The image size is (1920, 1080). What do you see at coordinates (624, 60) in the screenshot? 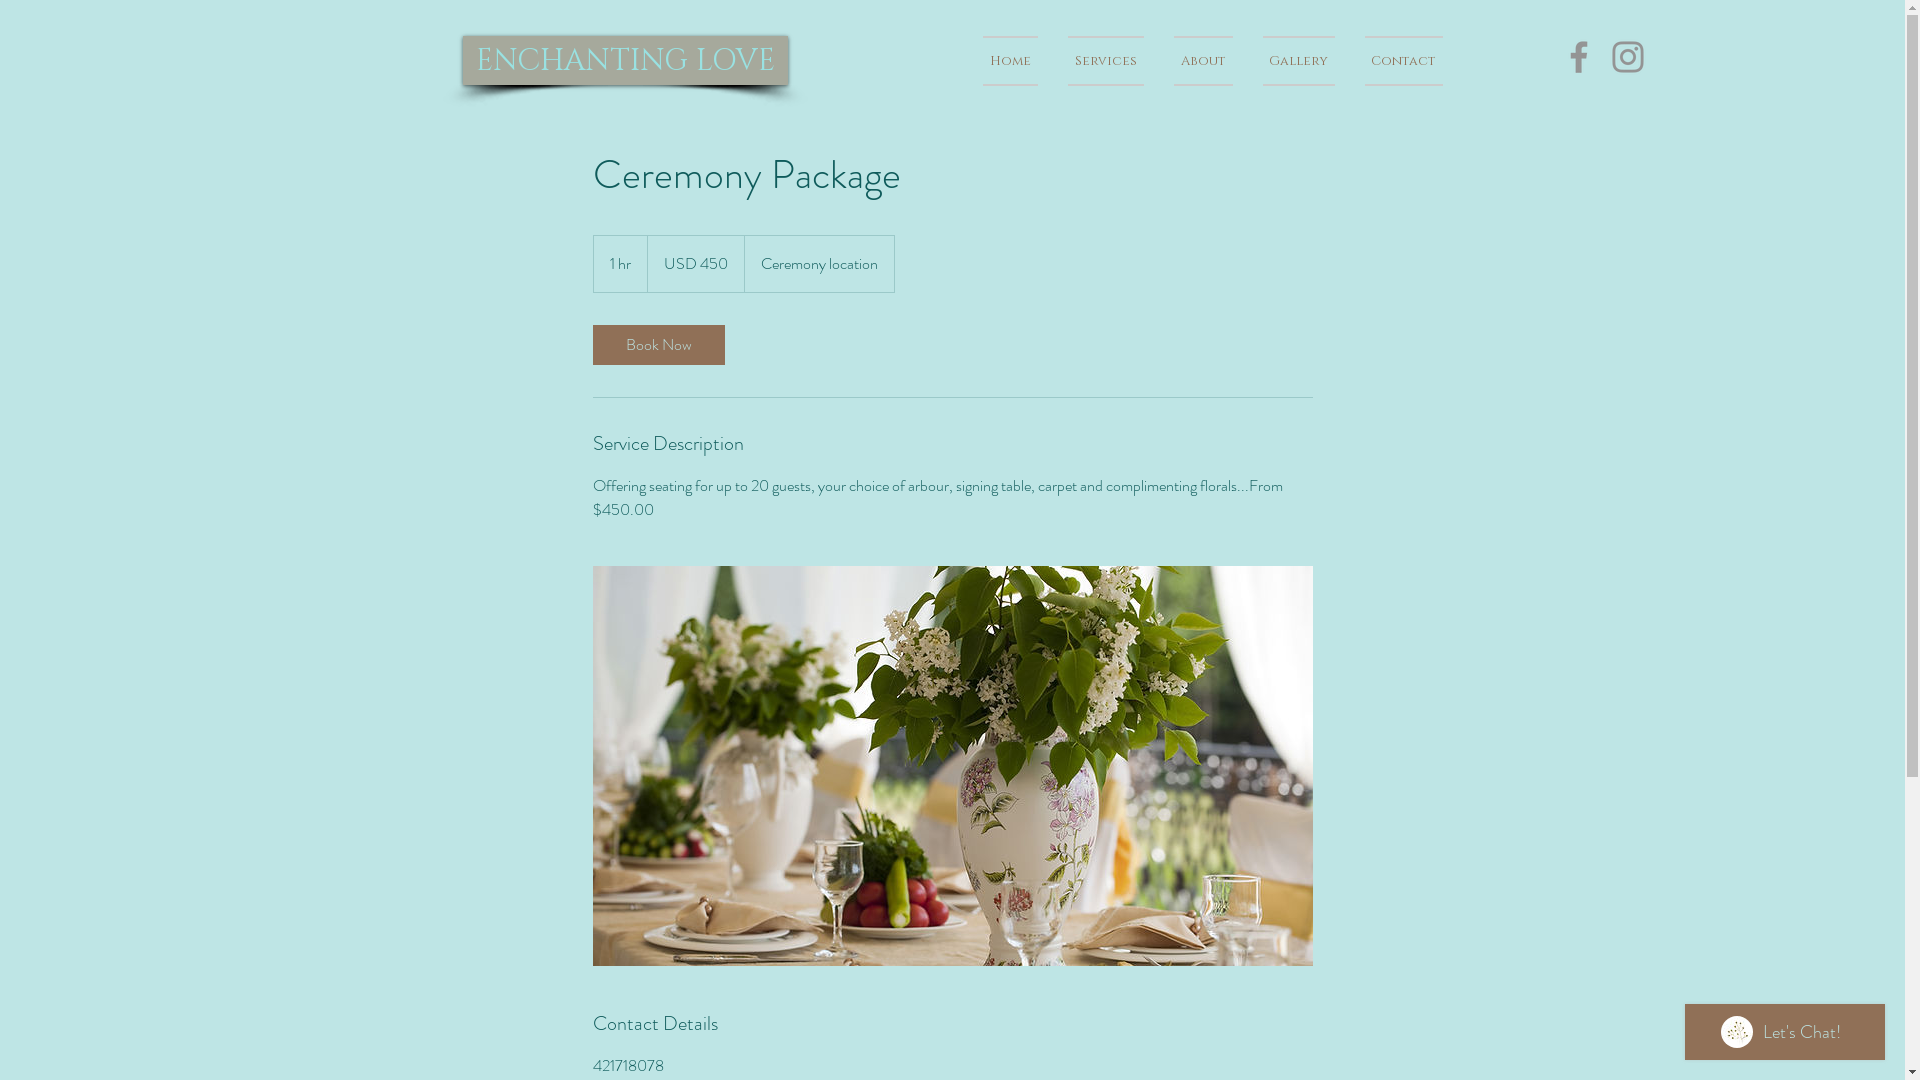
I see `ENCHANTING LOVE` at bounding box center [624, 60].